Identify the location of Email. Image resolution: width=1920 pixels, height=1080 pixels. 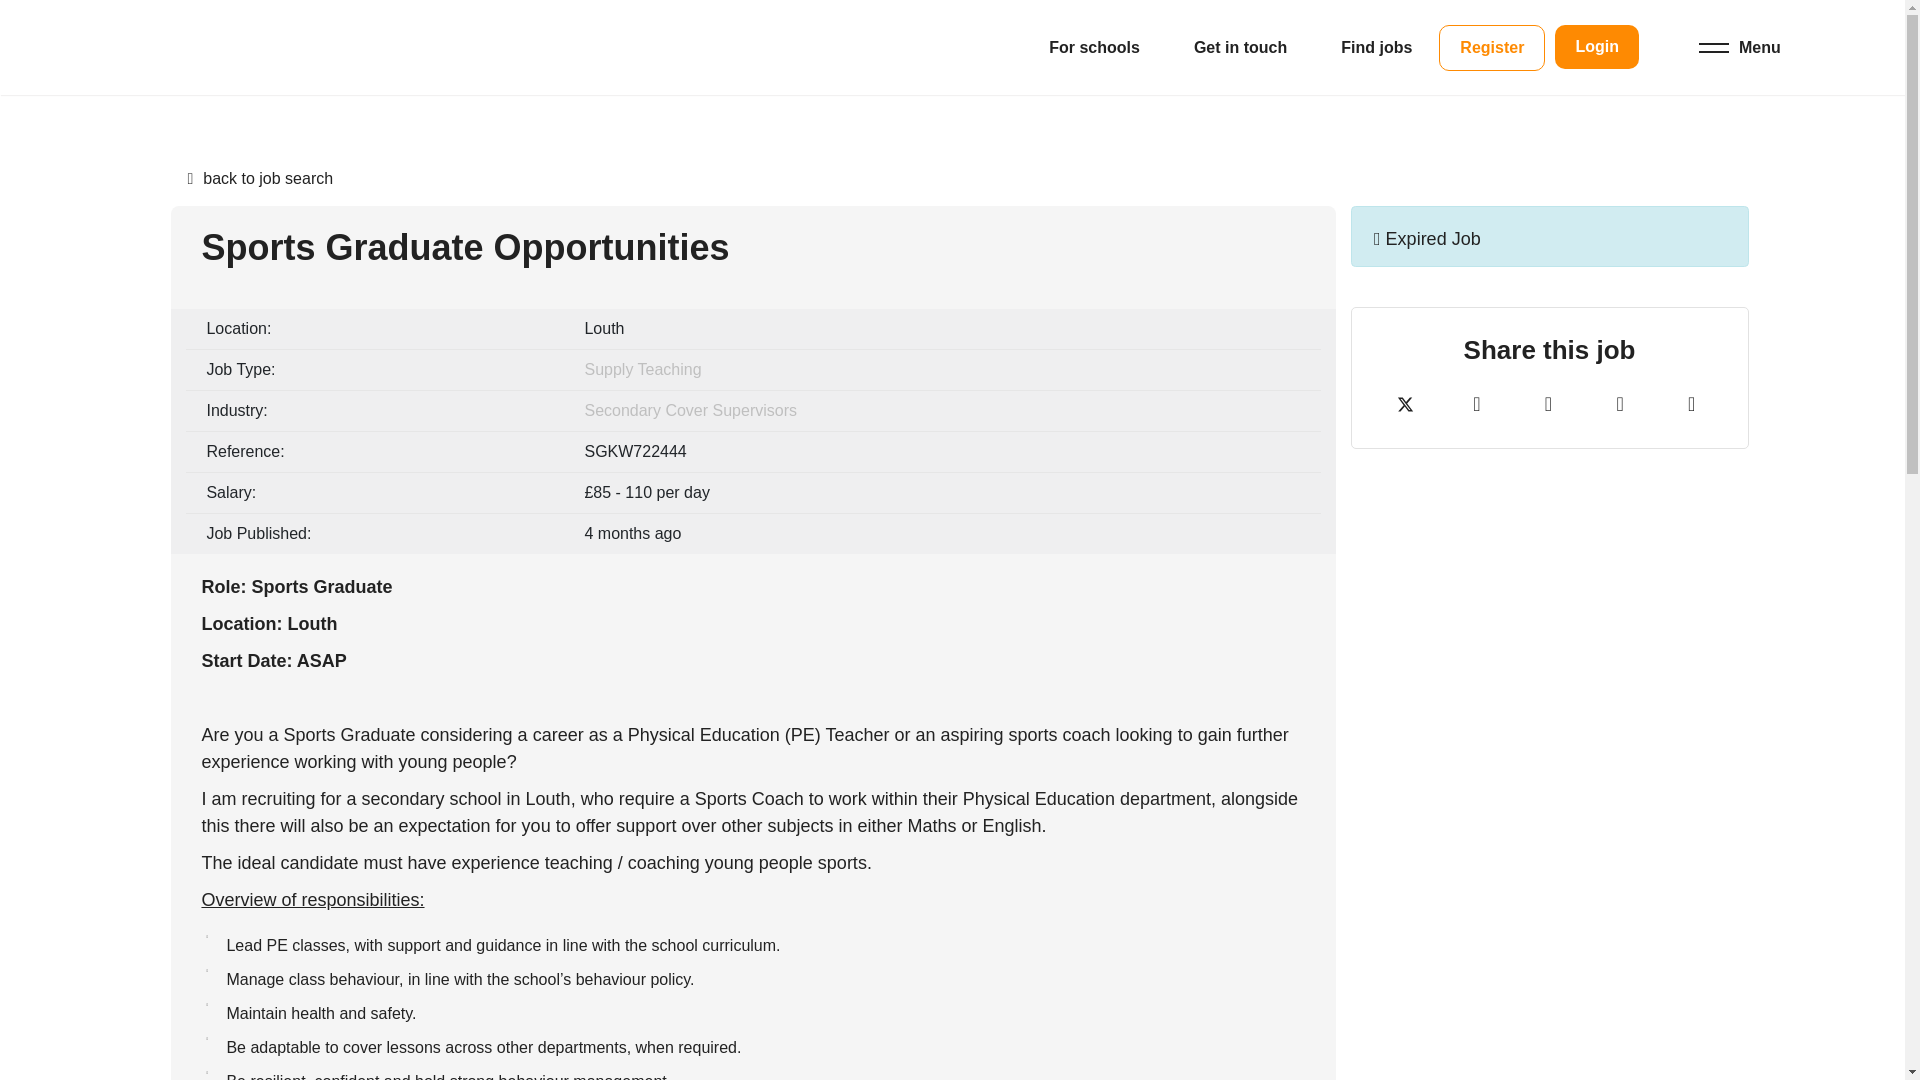
(1620, 406).